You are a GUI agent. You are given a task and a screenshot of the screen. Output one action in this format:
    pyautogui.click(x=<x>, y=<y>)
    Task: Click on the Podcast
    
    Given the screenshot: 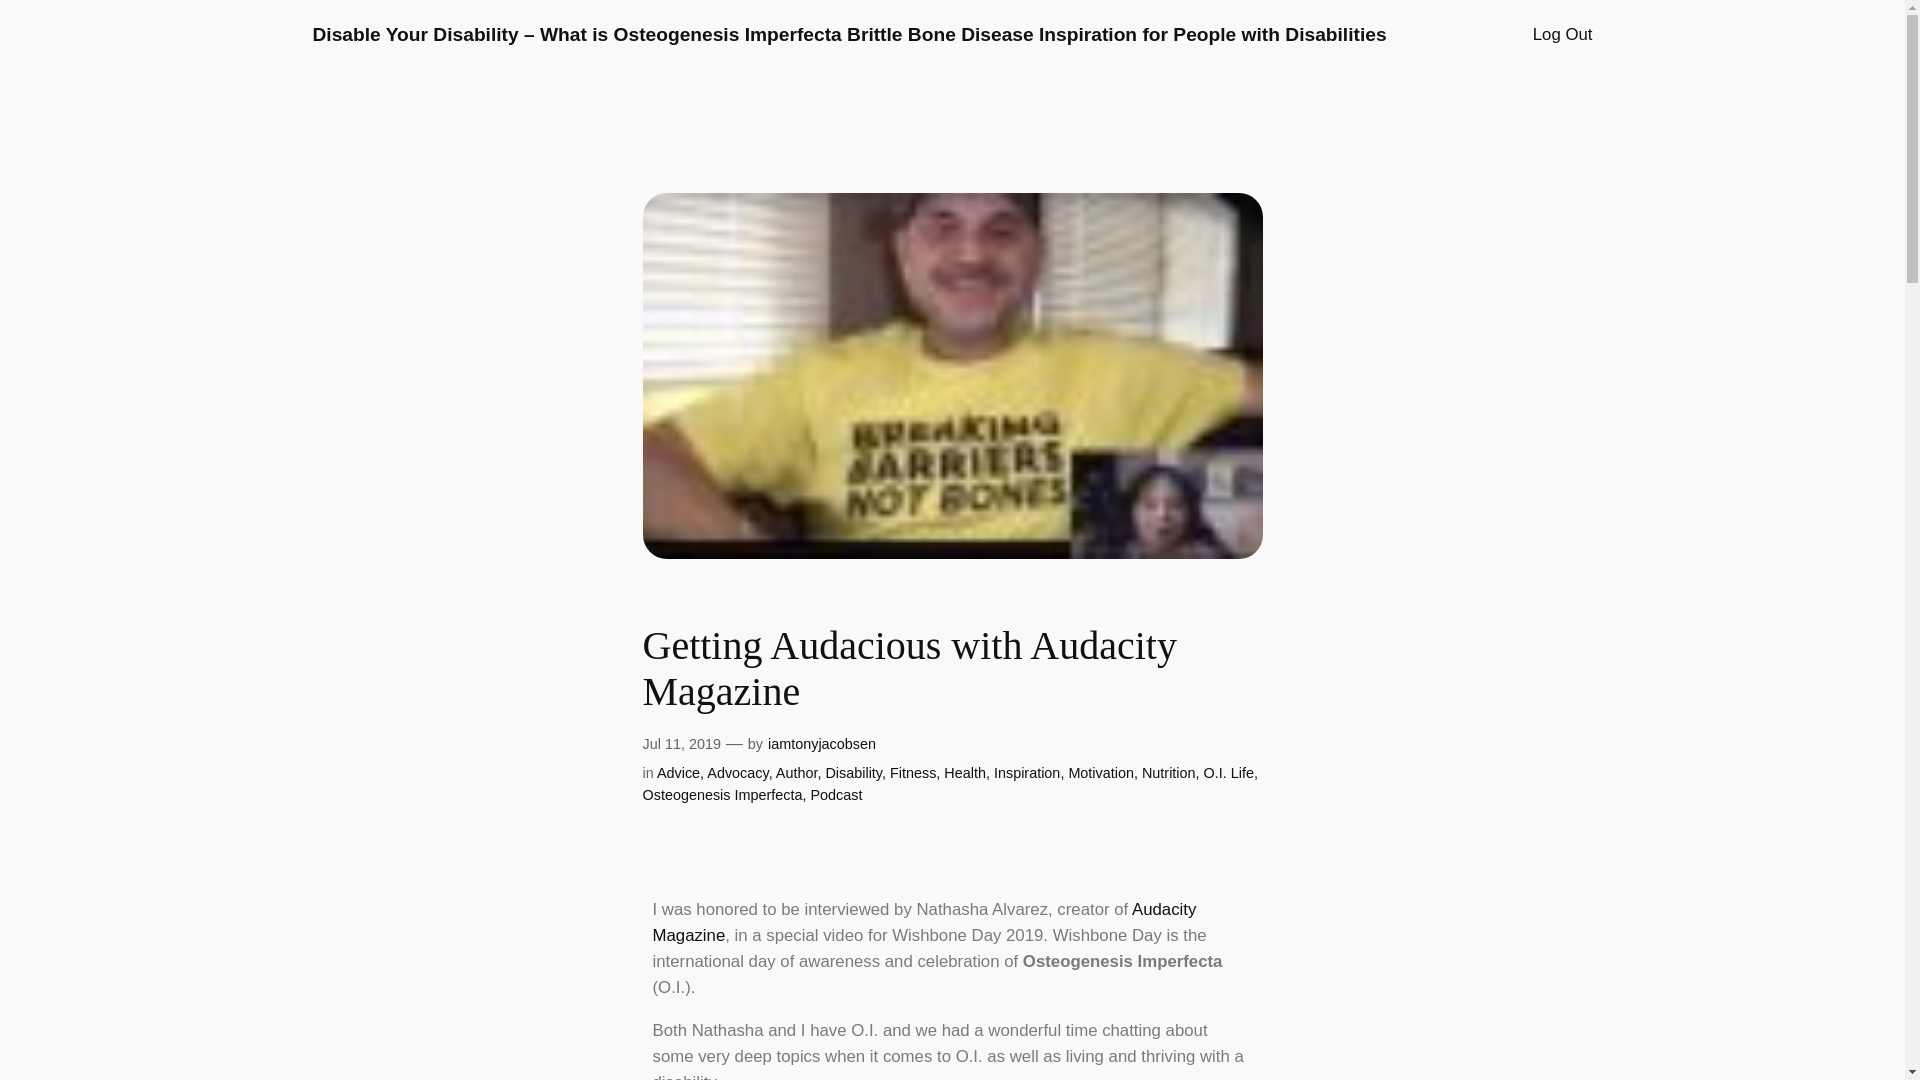 What is the action you would take?
    pyautogui.click(x=836, y=795)
    